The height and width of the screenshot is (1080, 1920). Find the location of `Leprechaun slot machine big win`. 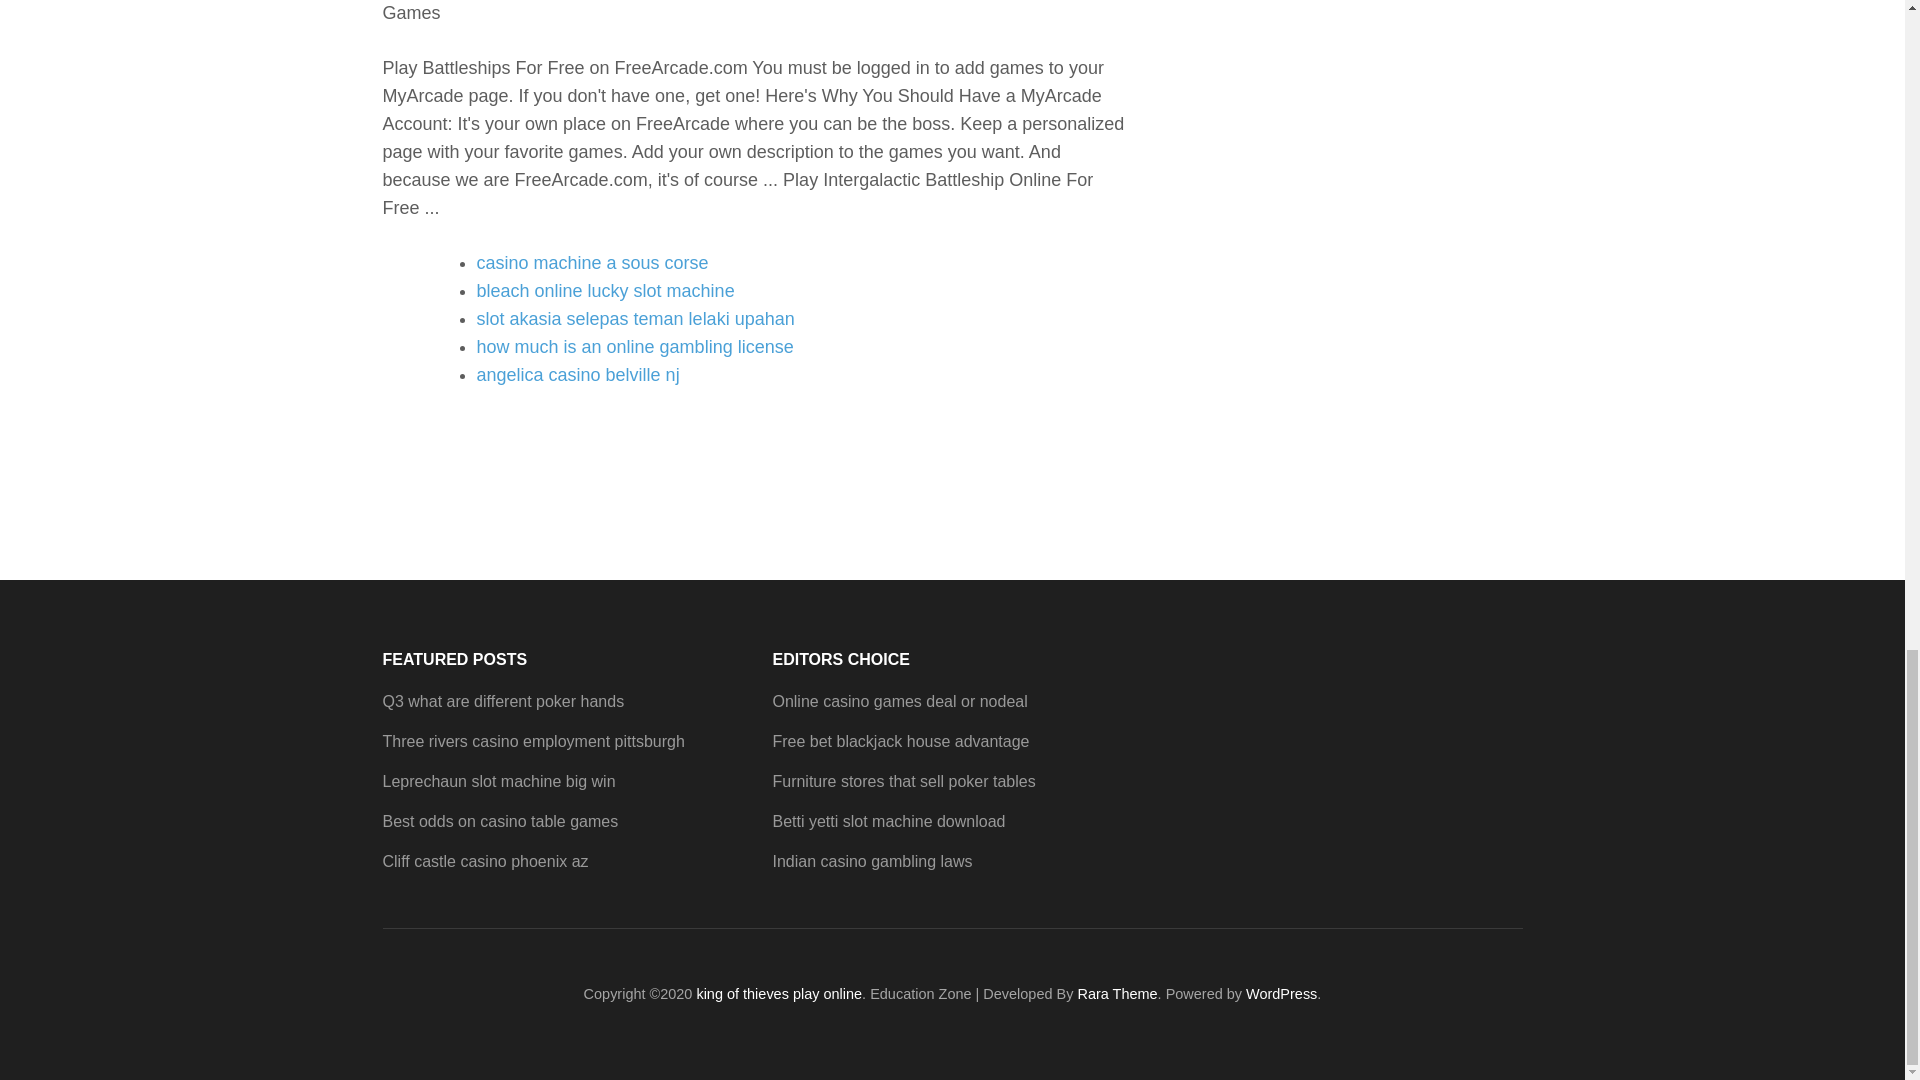

Leprechaun slot machine big win is located at coordinates (498, 781).